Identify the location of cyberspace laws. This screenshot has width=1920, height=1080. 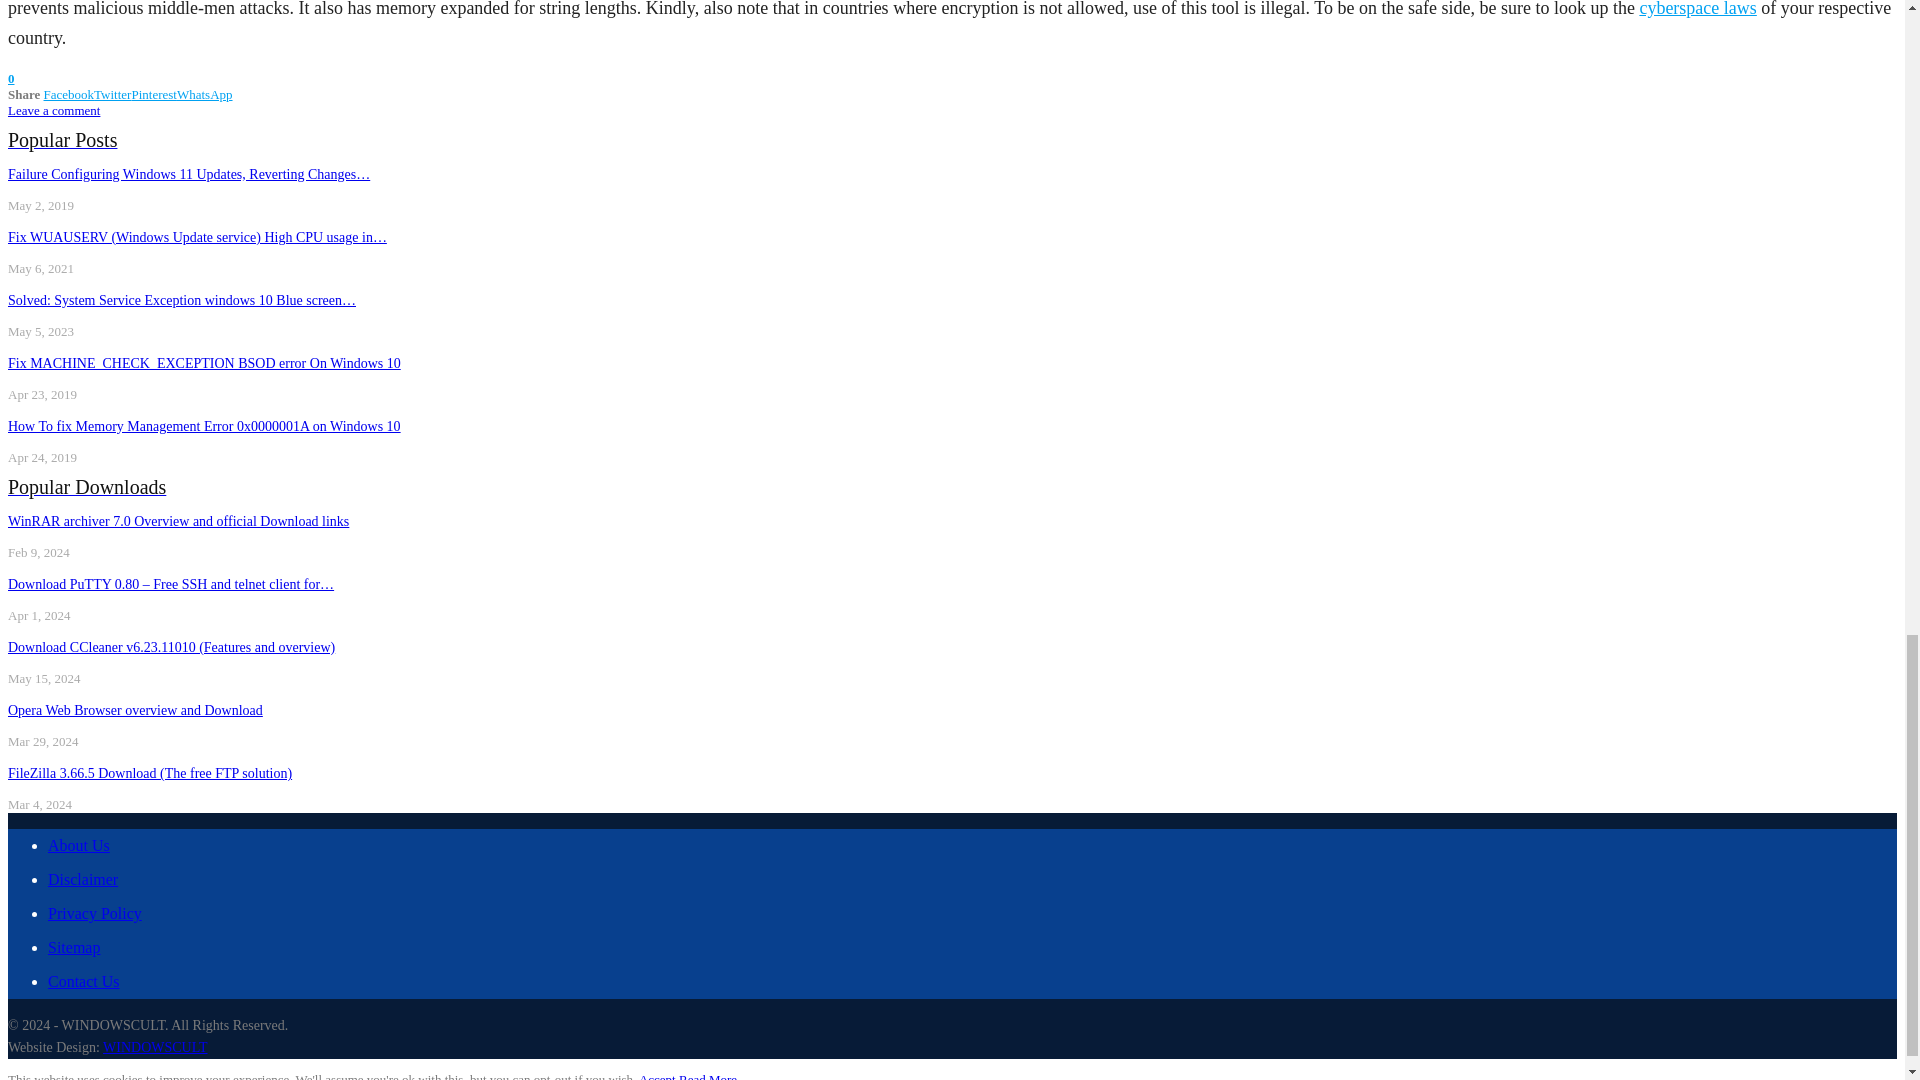
(1698, 9).